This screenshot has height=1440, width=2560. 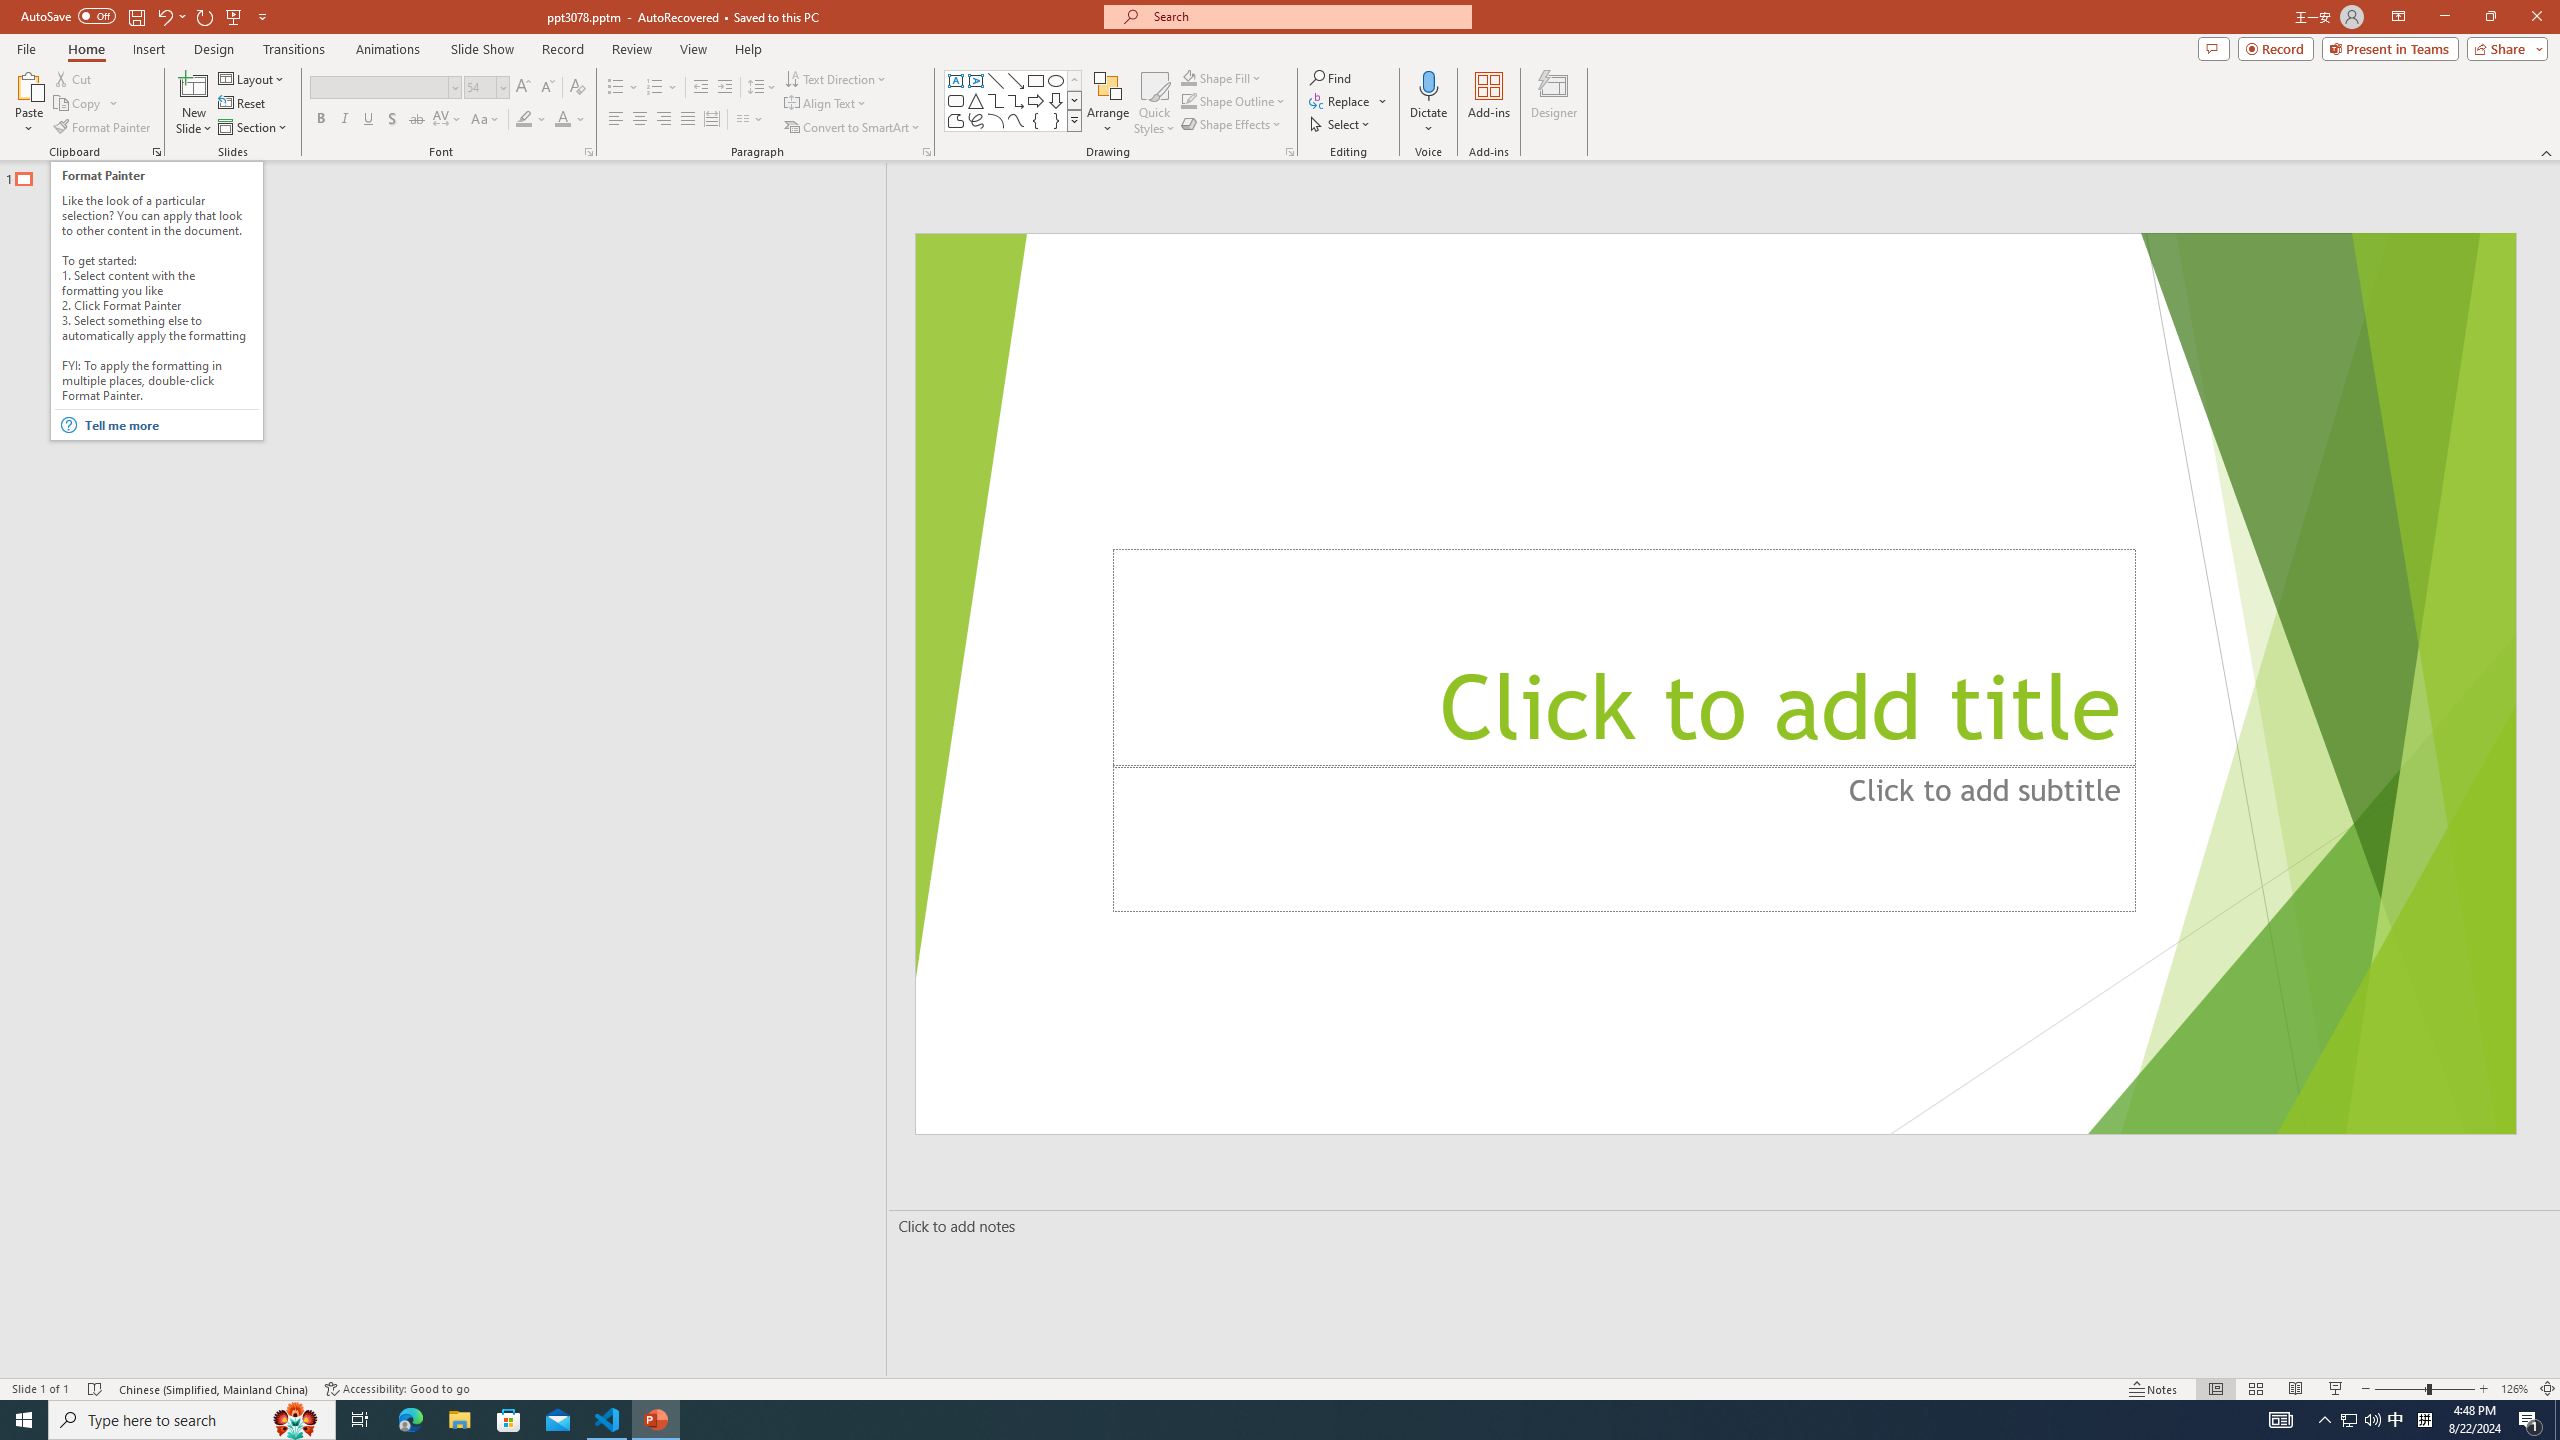 I want to click on Tell me more, so click(x=170, y=425).